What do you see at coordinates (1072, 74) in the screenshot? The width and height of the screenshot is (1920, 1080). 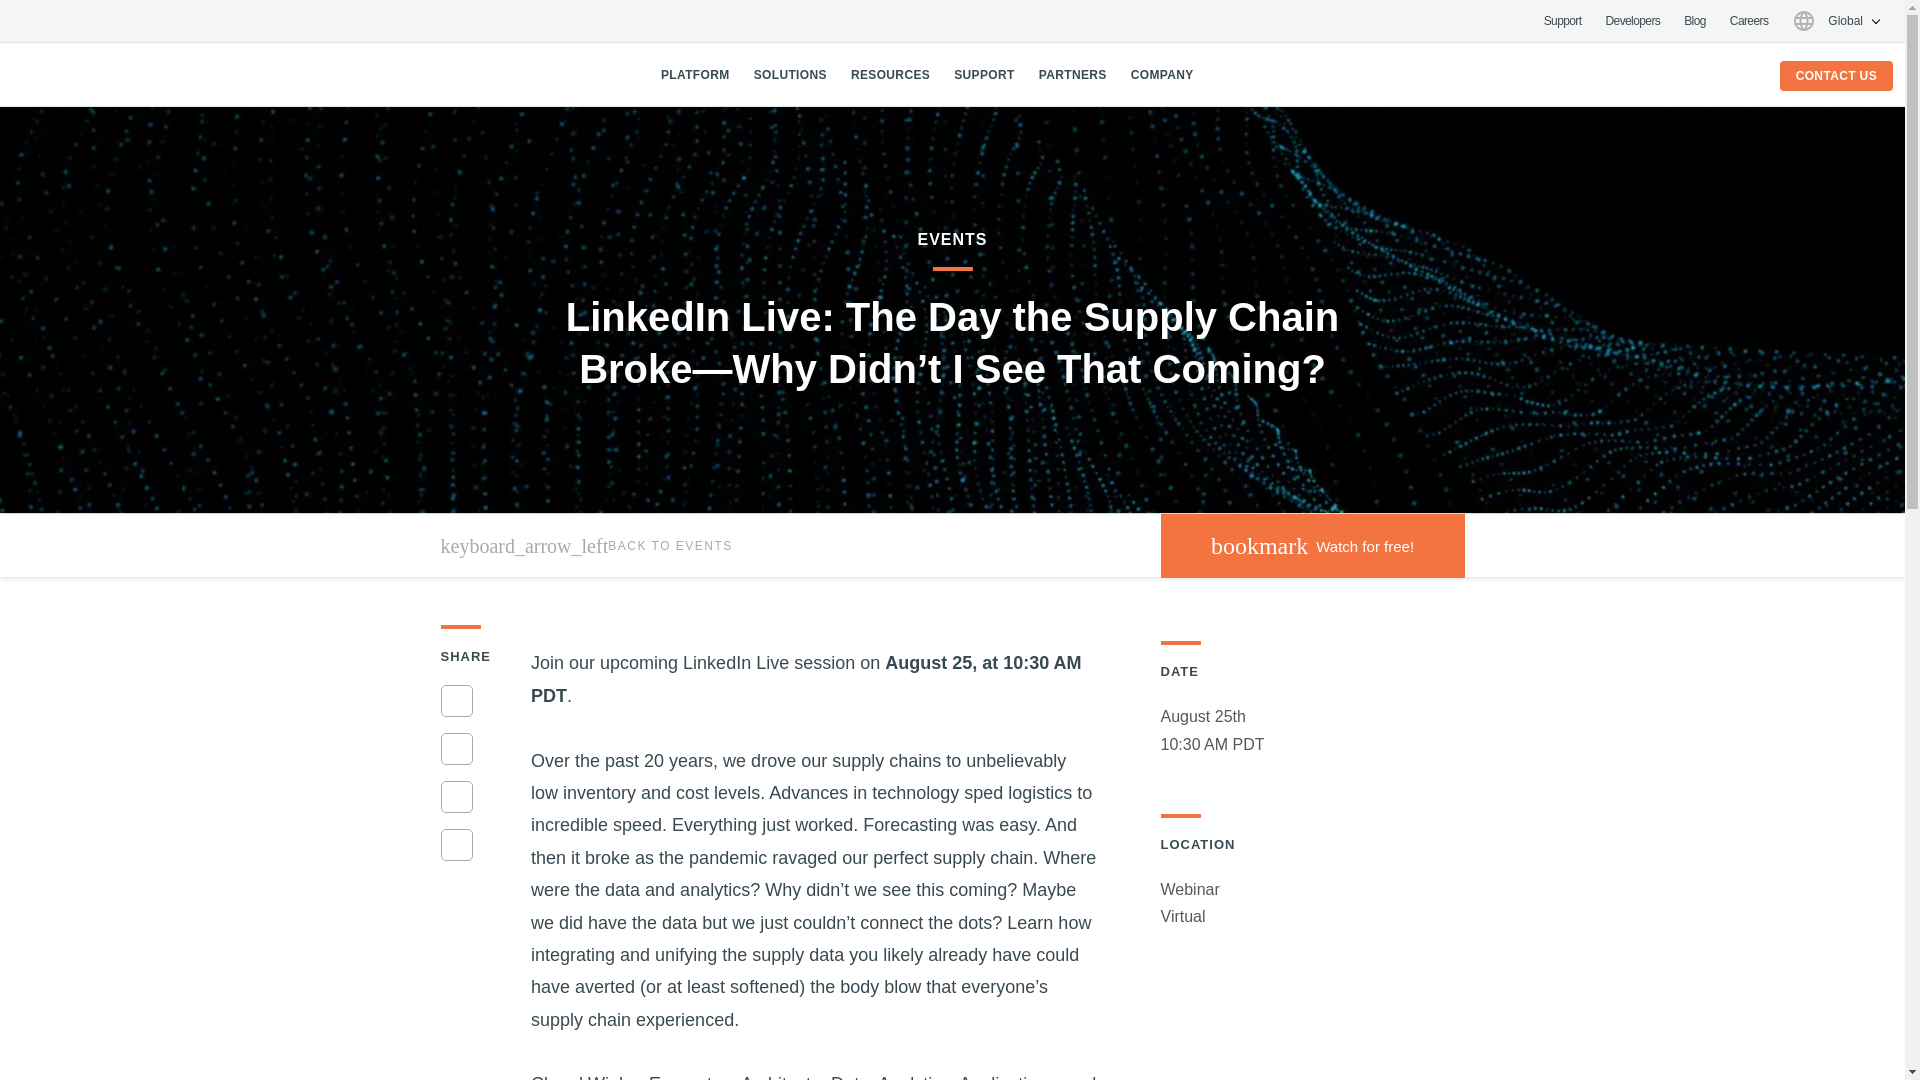 I see `PARTNERS` at bounding box center [1072, 74].